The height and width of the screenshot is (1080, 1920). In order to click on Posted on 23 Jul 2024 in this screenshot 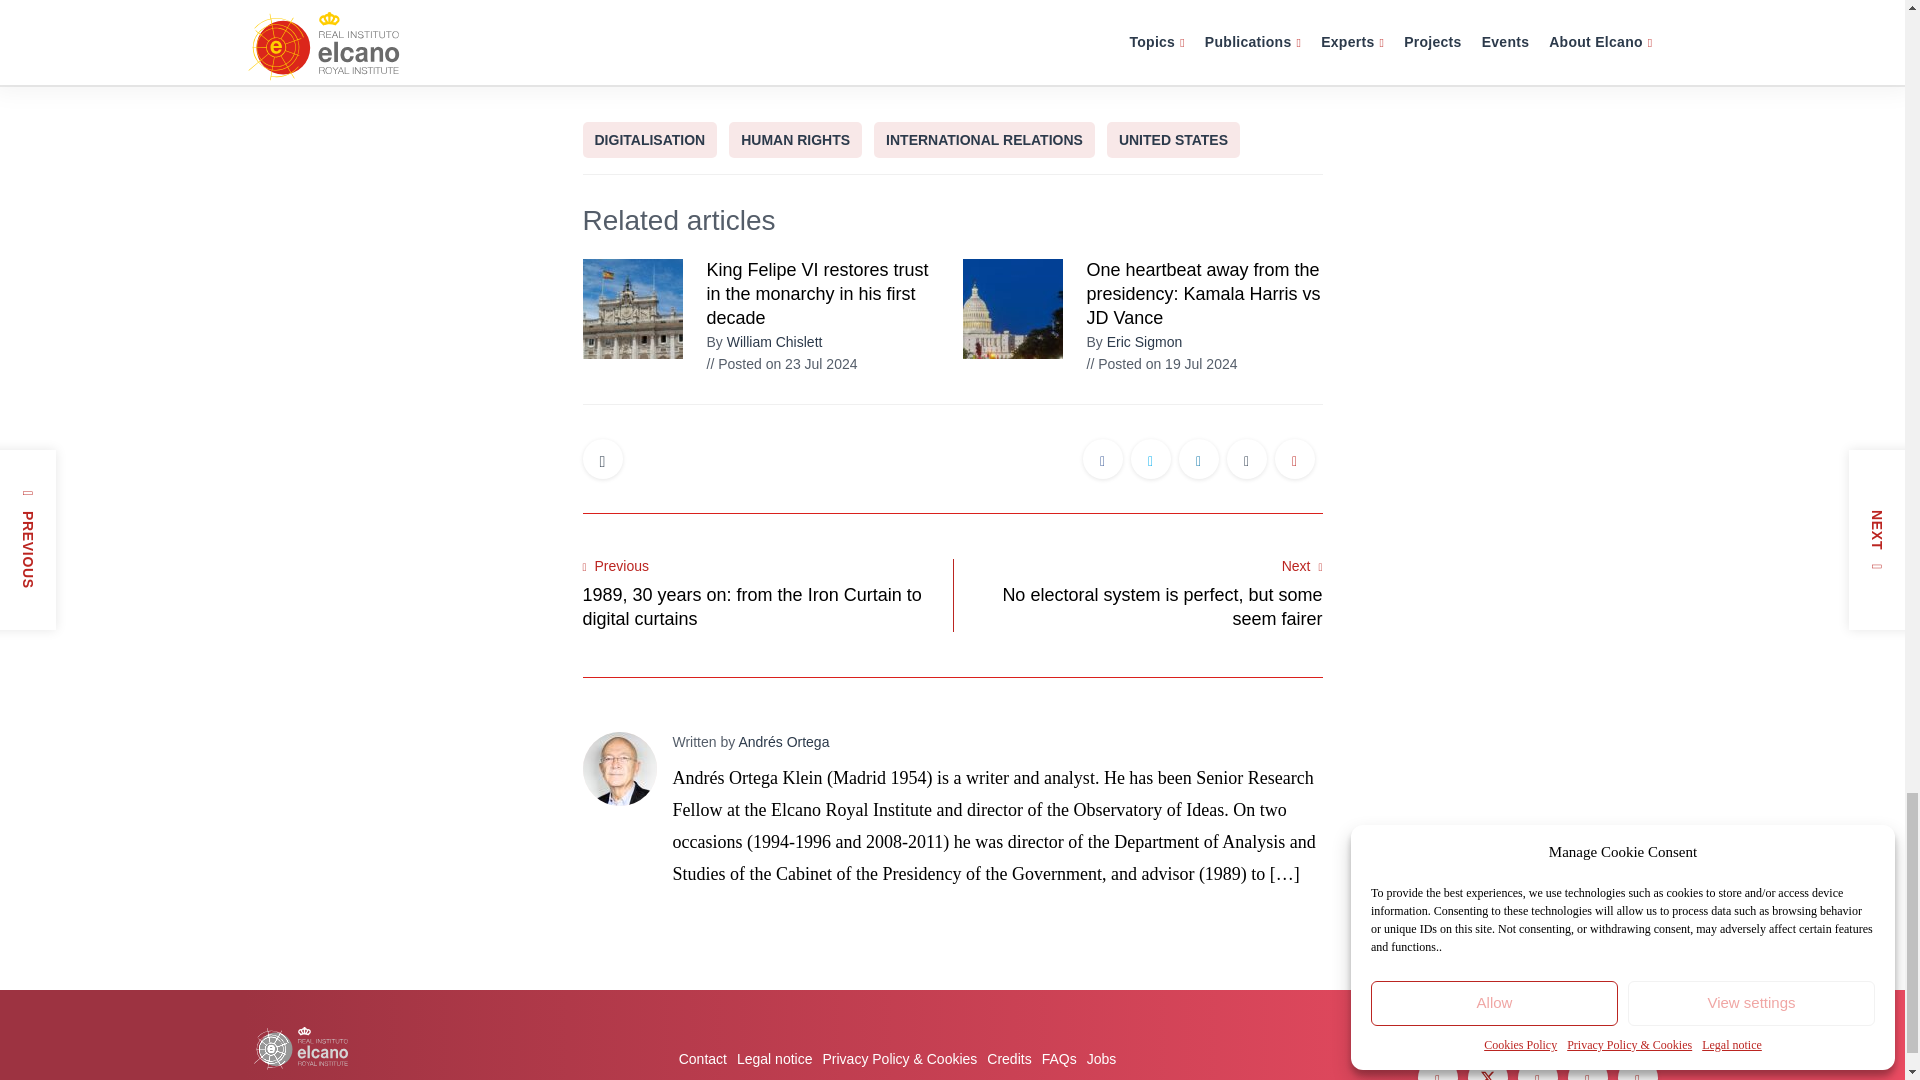, I will do `click(781, 364)`.